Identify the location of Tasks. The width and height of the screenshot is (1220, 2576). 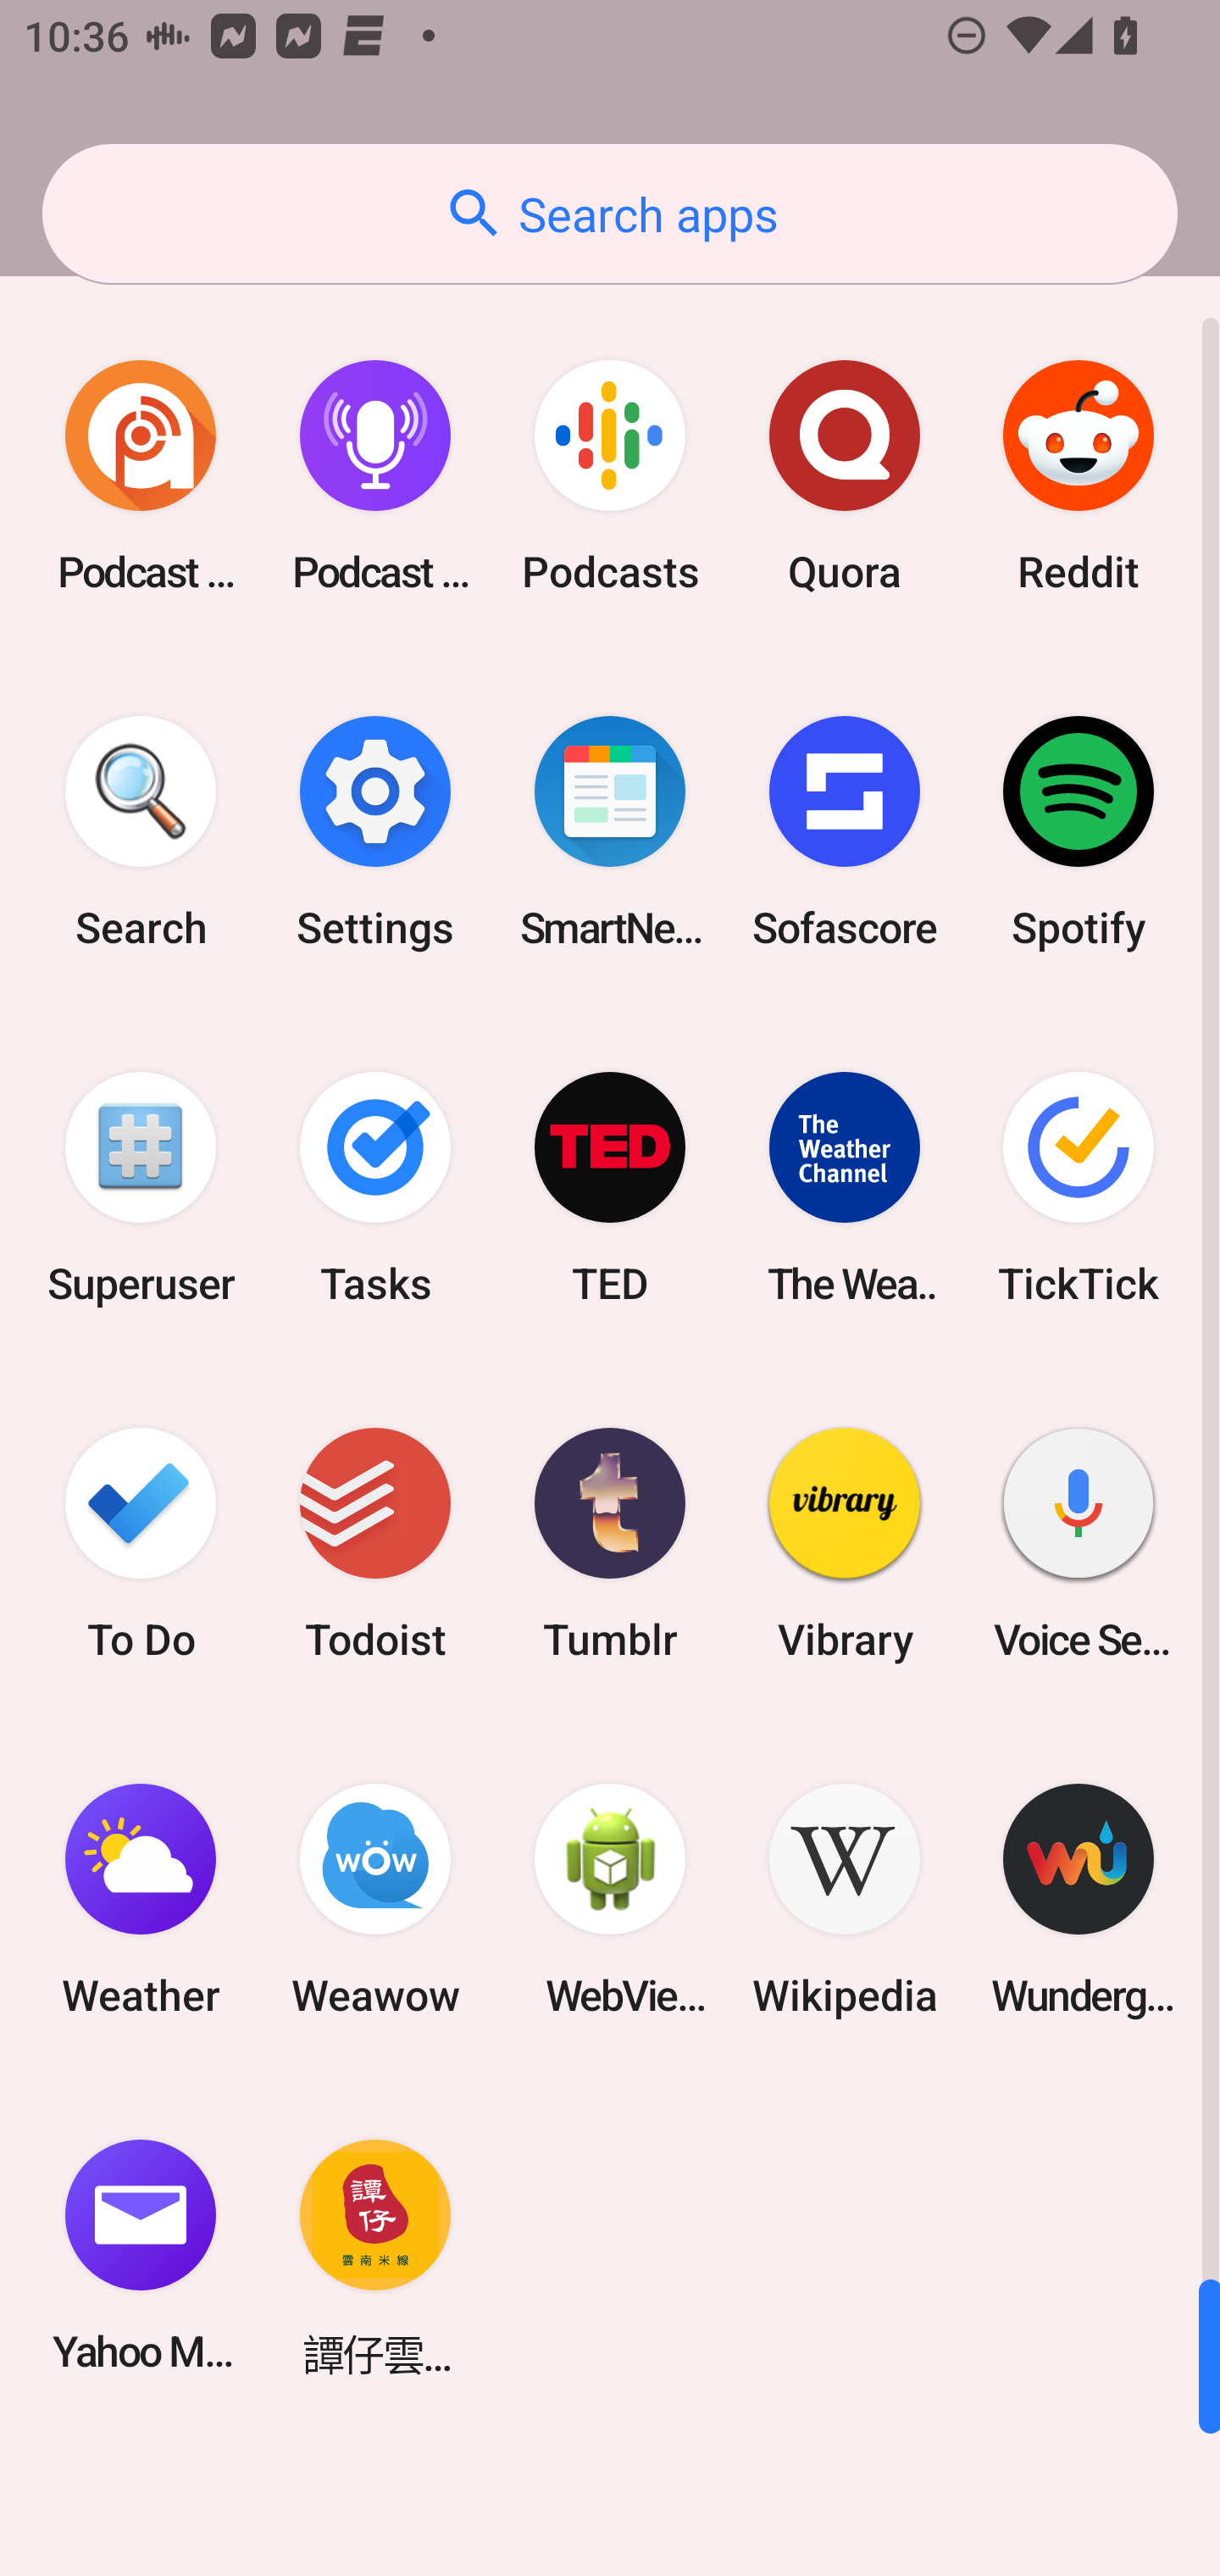
(375, 1187).